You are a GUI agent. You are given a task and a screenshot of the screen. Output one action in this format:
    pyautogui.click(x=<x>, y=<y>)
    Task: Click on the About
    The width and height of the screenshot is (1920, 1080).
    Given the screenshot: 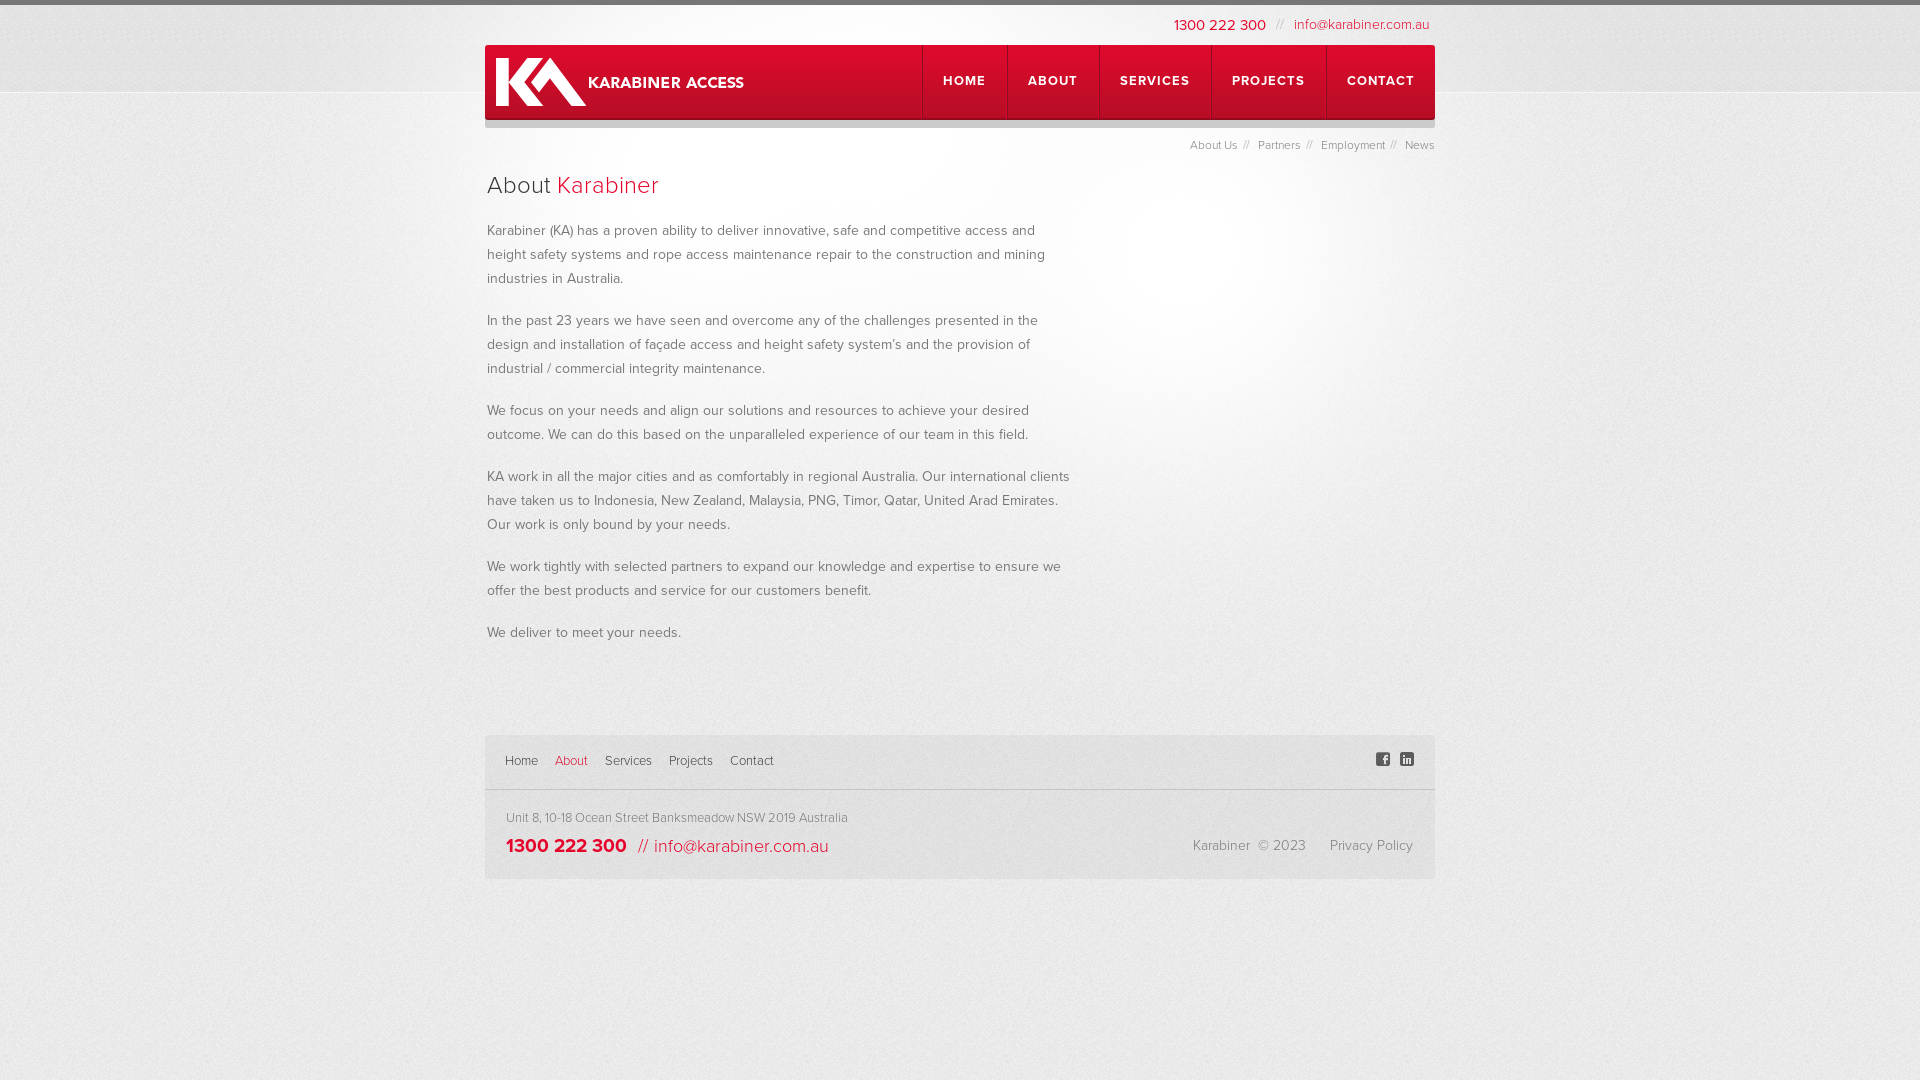 What is the action you would take?
    pyautogui.click(x=572, y=761)
    